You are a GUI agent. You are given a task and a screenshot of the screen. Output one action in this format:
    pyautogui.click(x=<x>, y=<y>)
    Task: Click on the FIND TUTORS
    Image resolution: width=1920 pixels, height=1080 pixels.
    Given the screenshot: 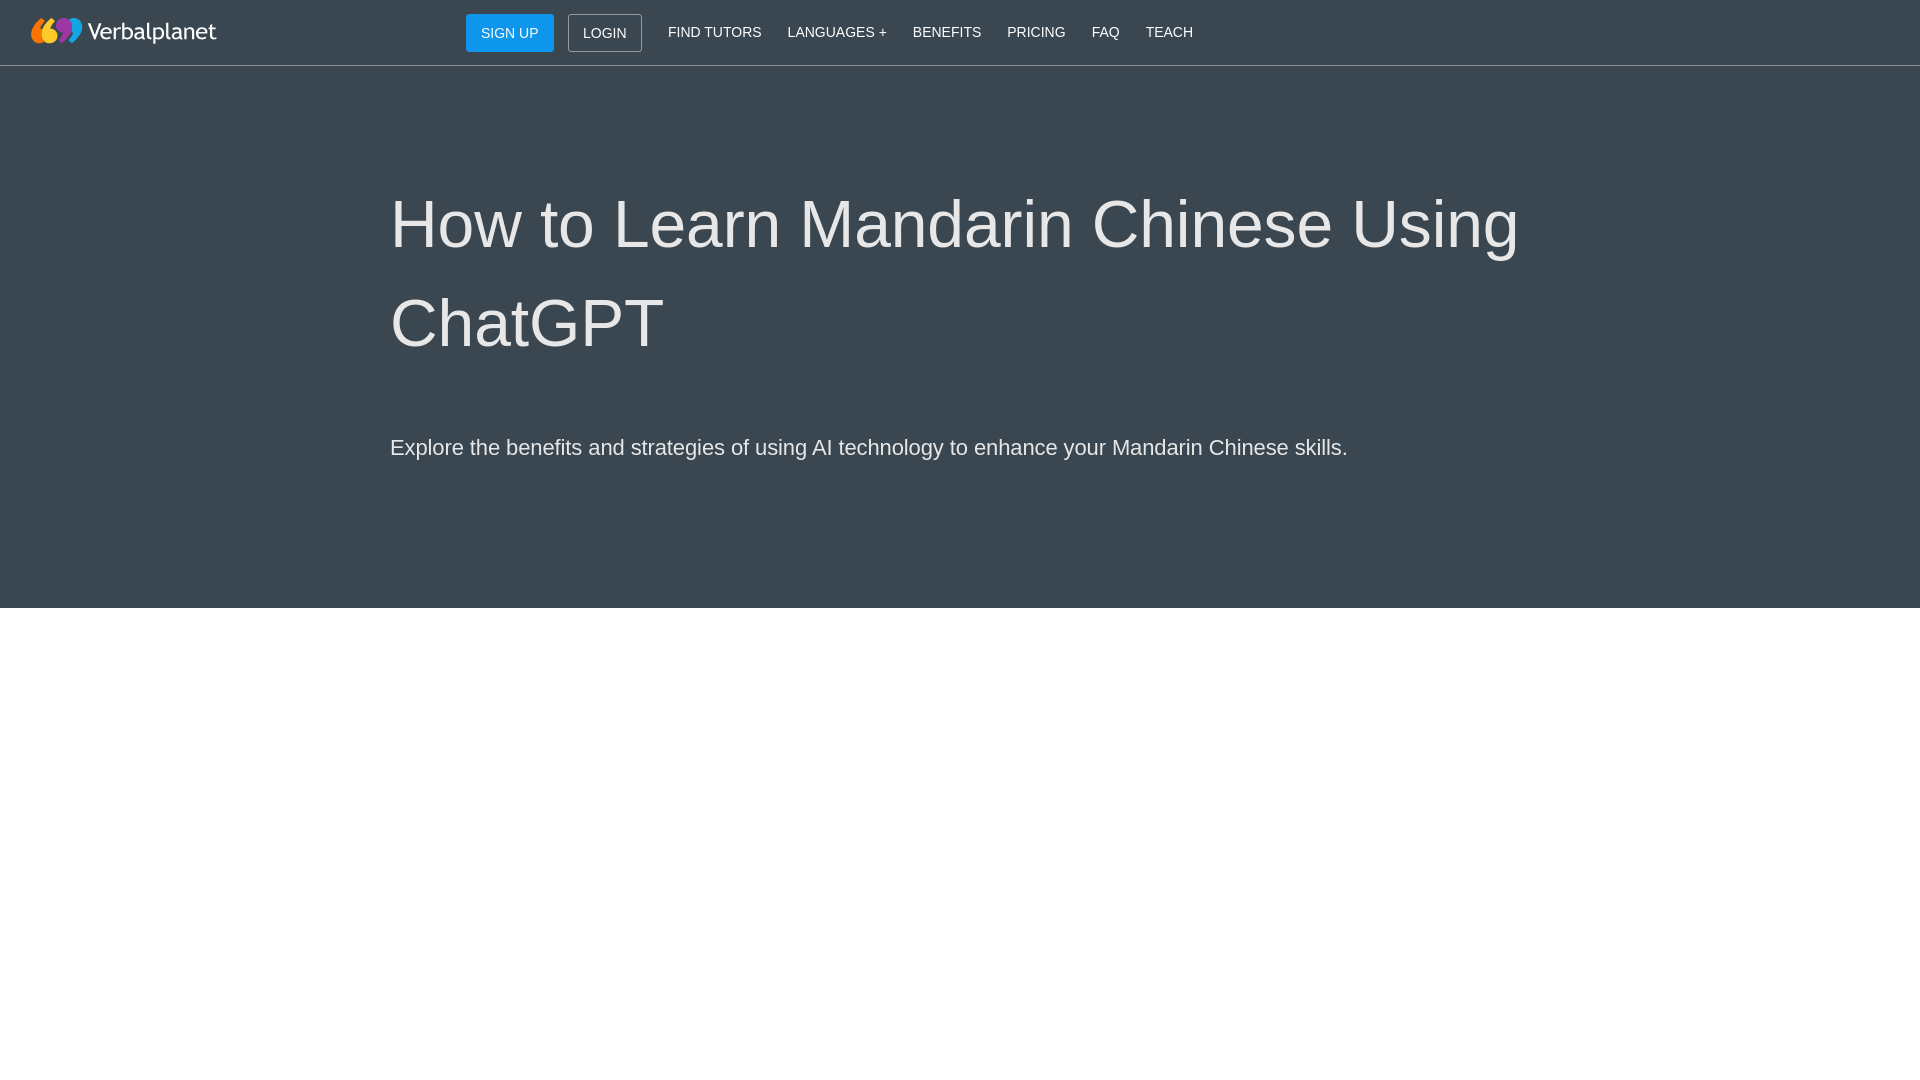 What is the action you would take?
    pyautogui.click(x=714, y=32)
    